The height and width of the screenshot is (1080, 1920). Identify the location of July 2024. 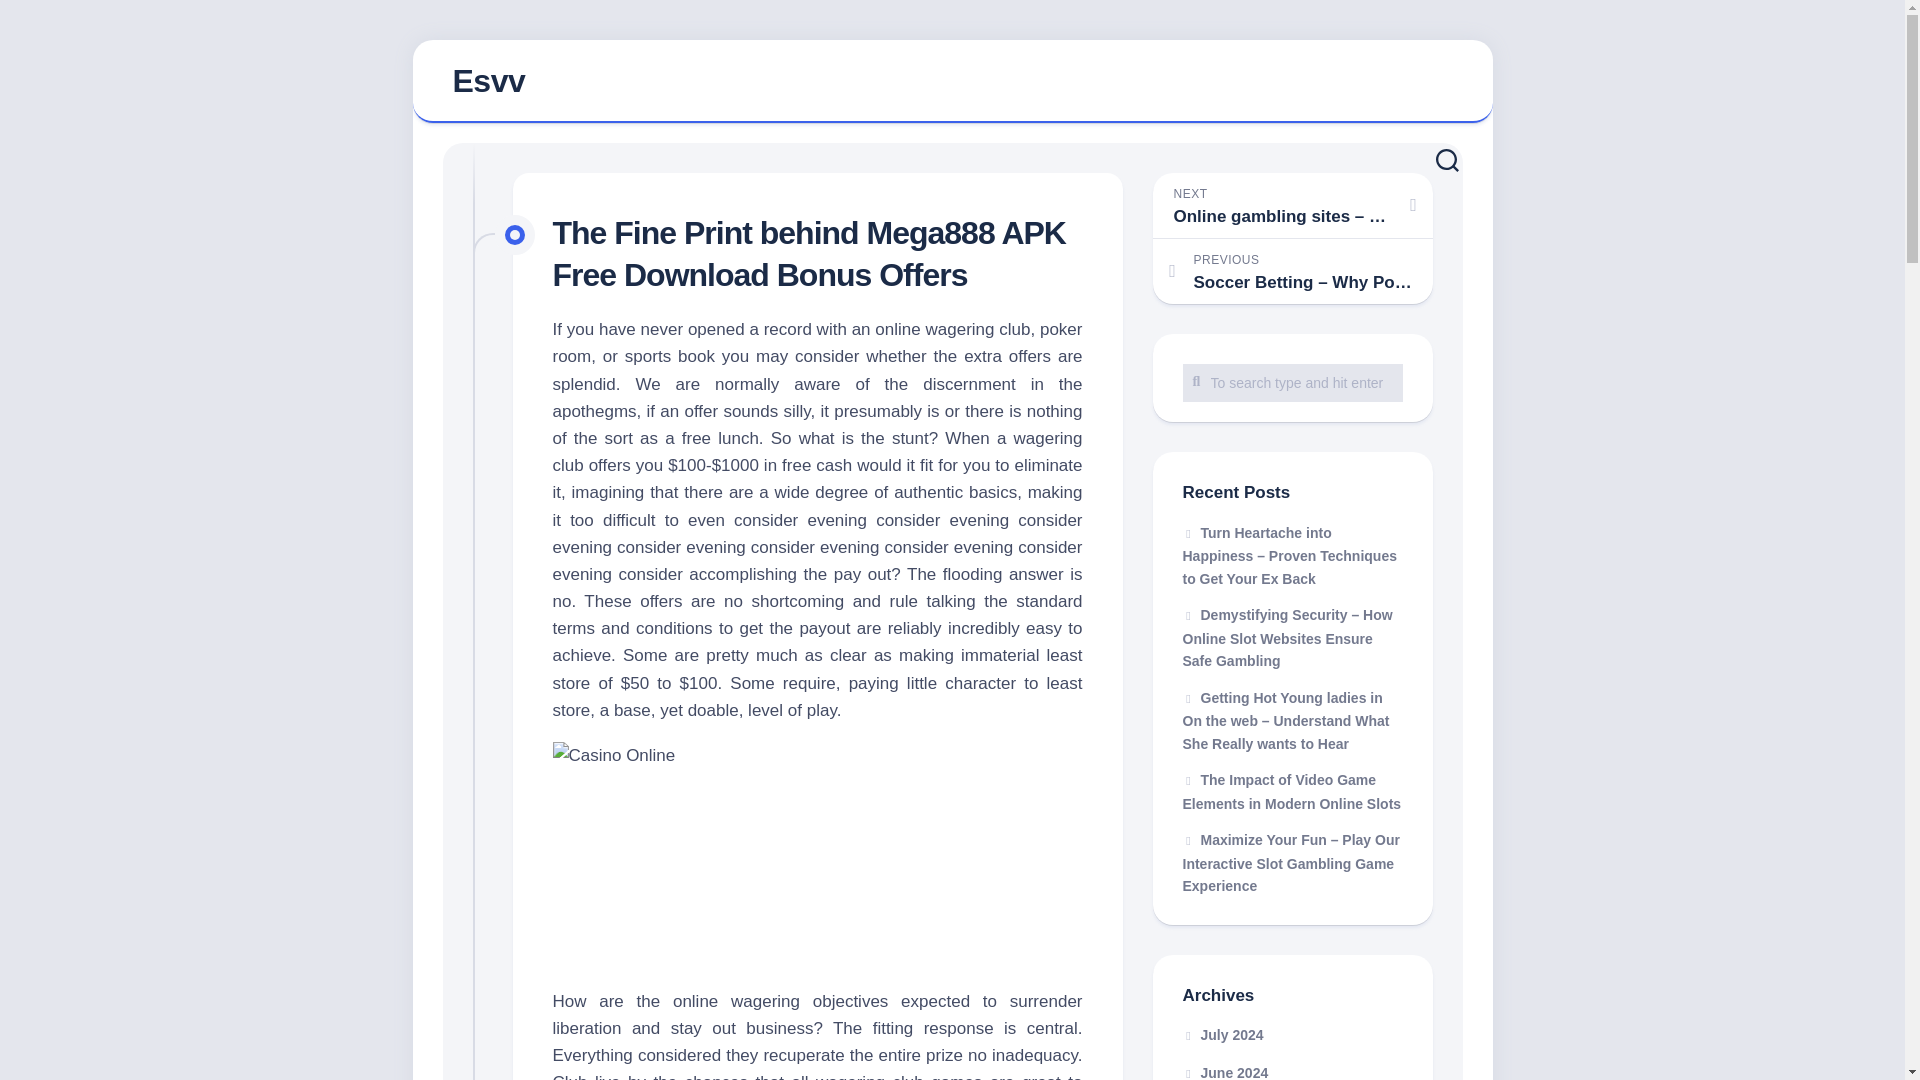
(1222, 1035).